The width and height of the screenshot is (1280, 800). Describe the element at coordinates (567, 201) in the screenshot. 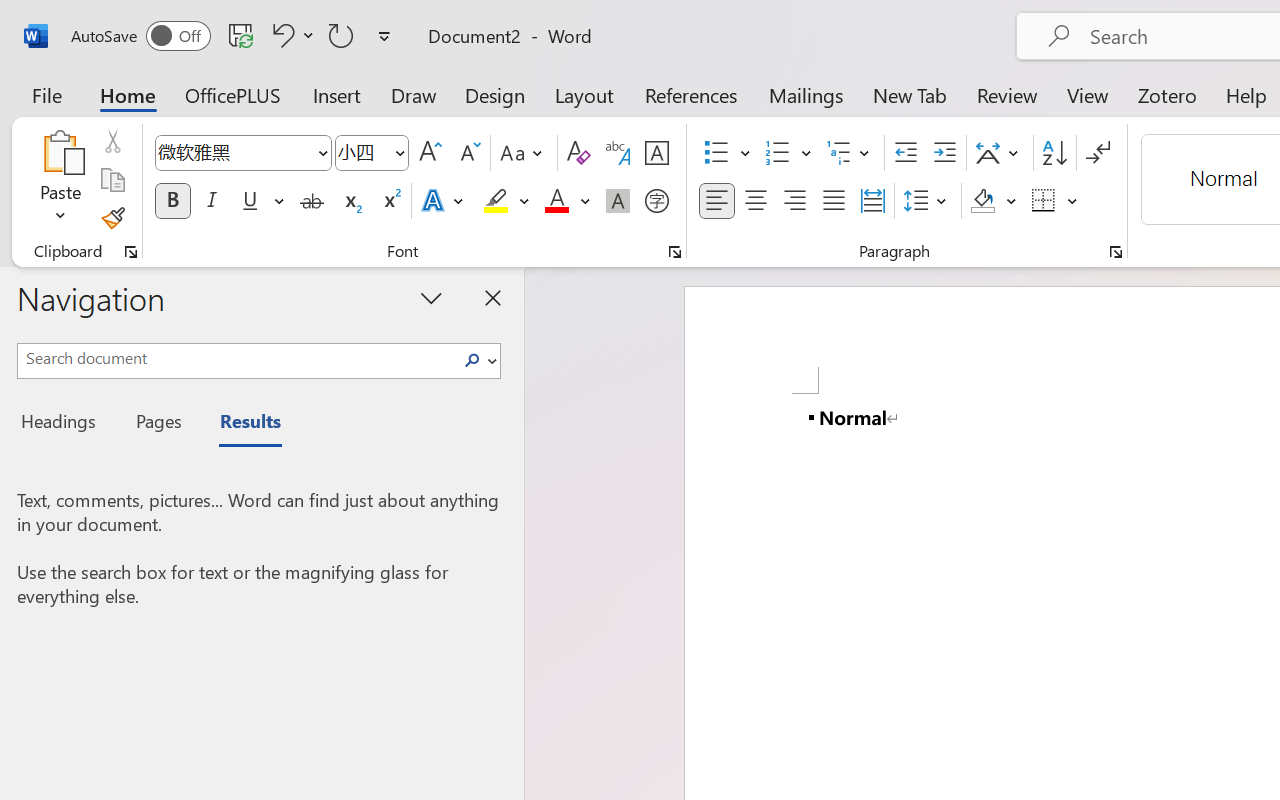

I see `Font Color` at that location.